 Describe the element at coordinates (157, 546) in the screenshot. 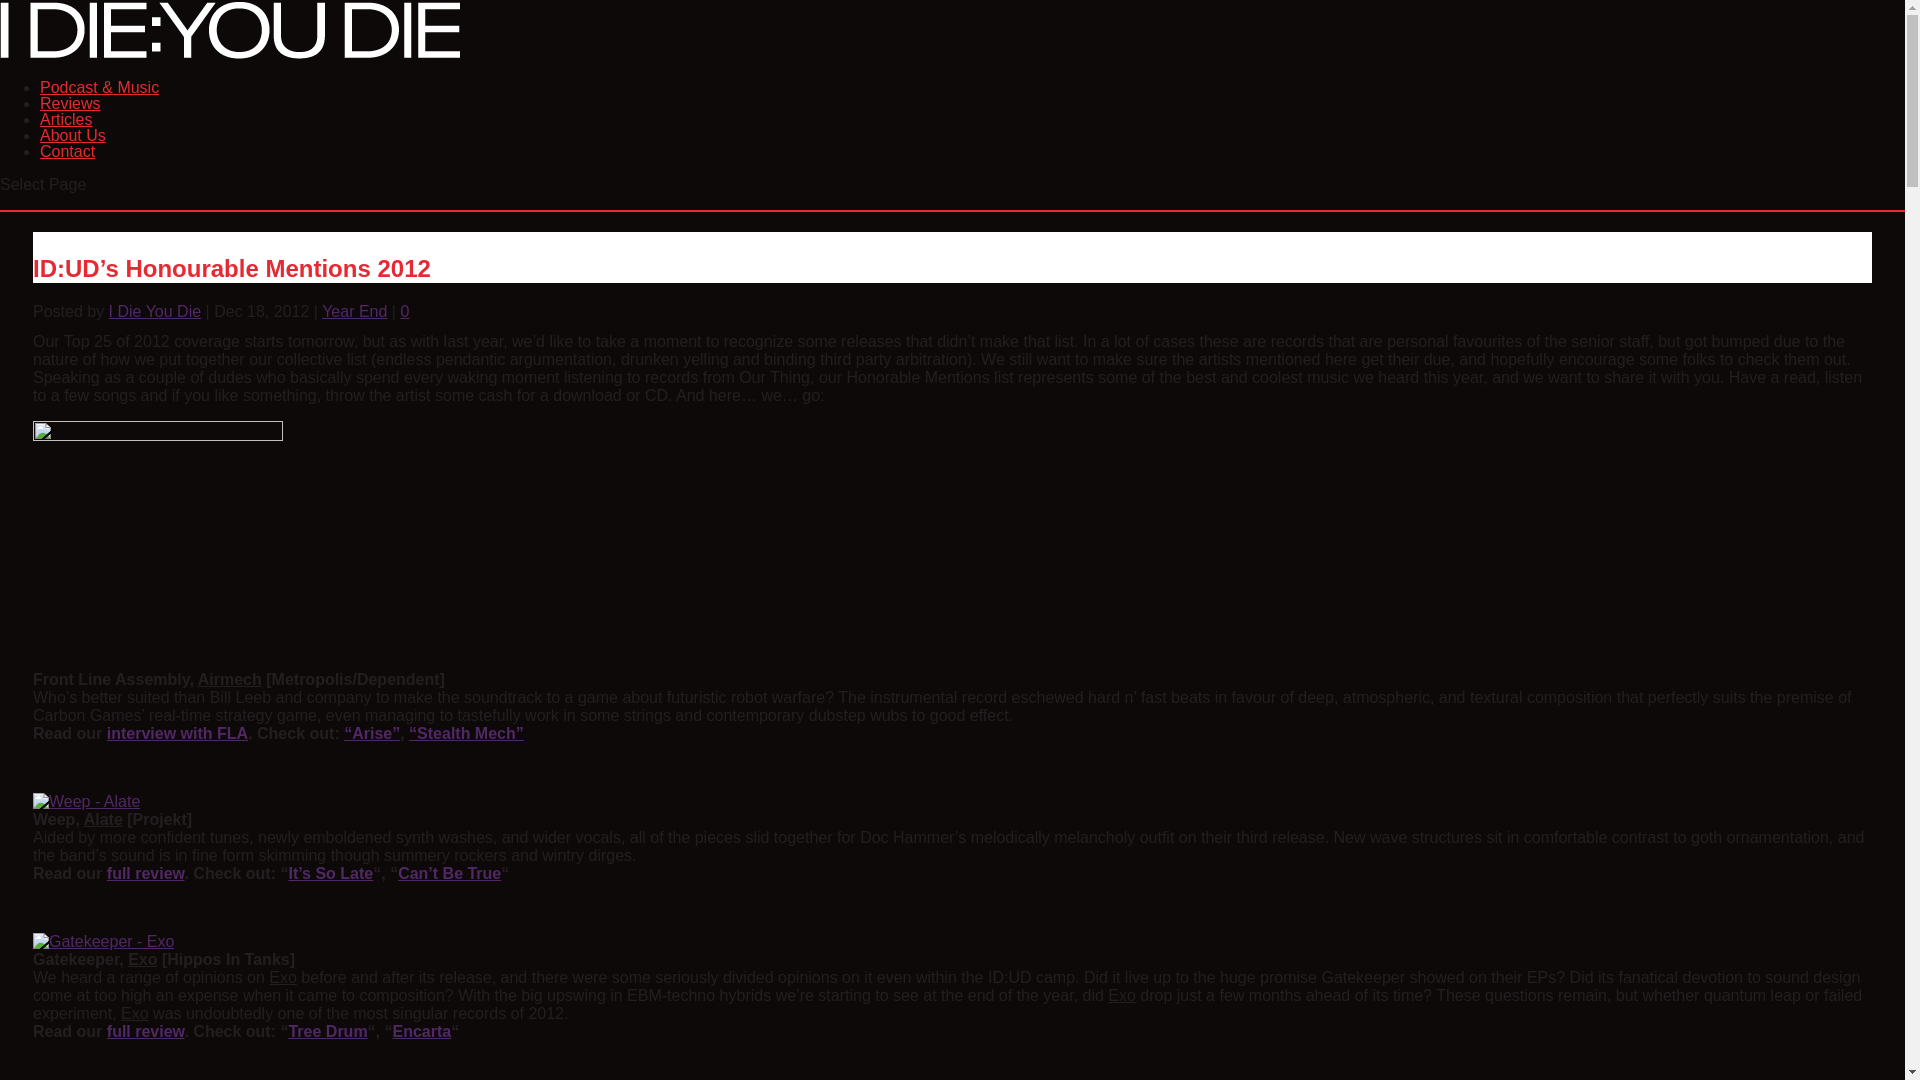

I see `Airmech` at that location.